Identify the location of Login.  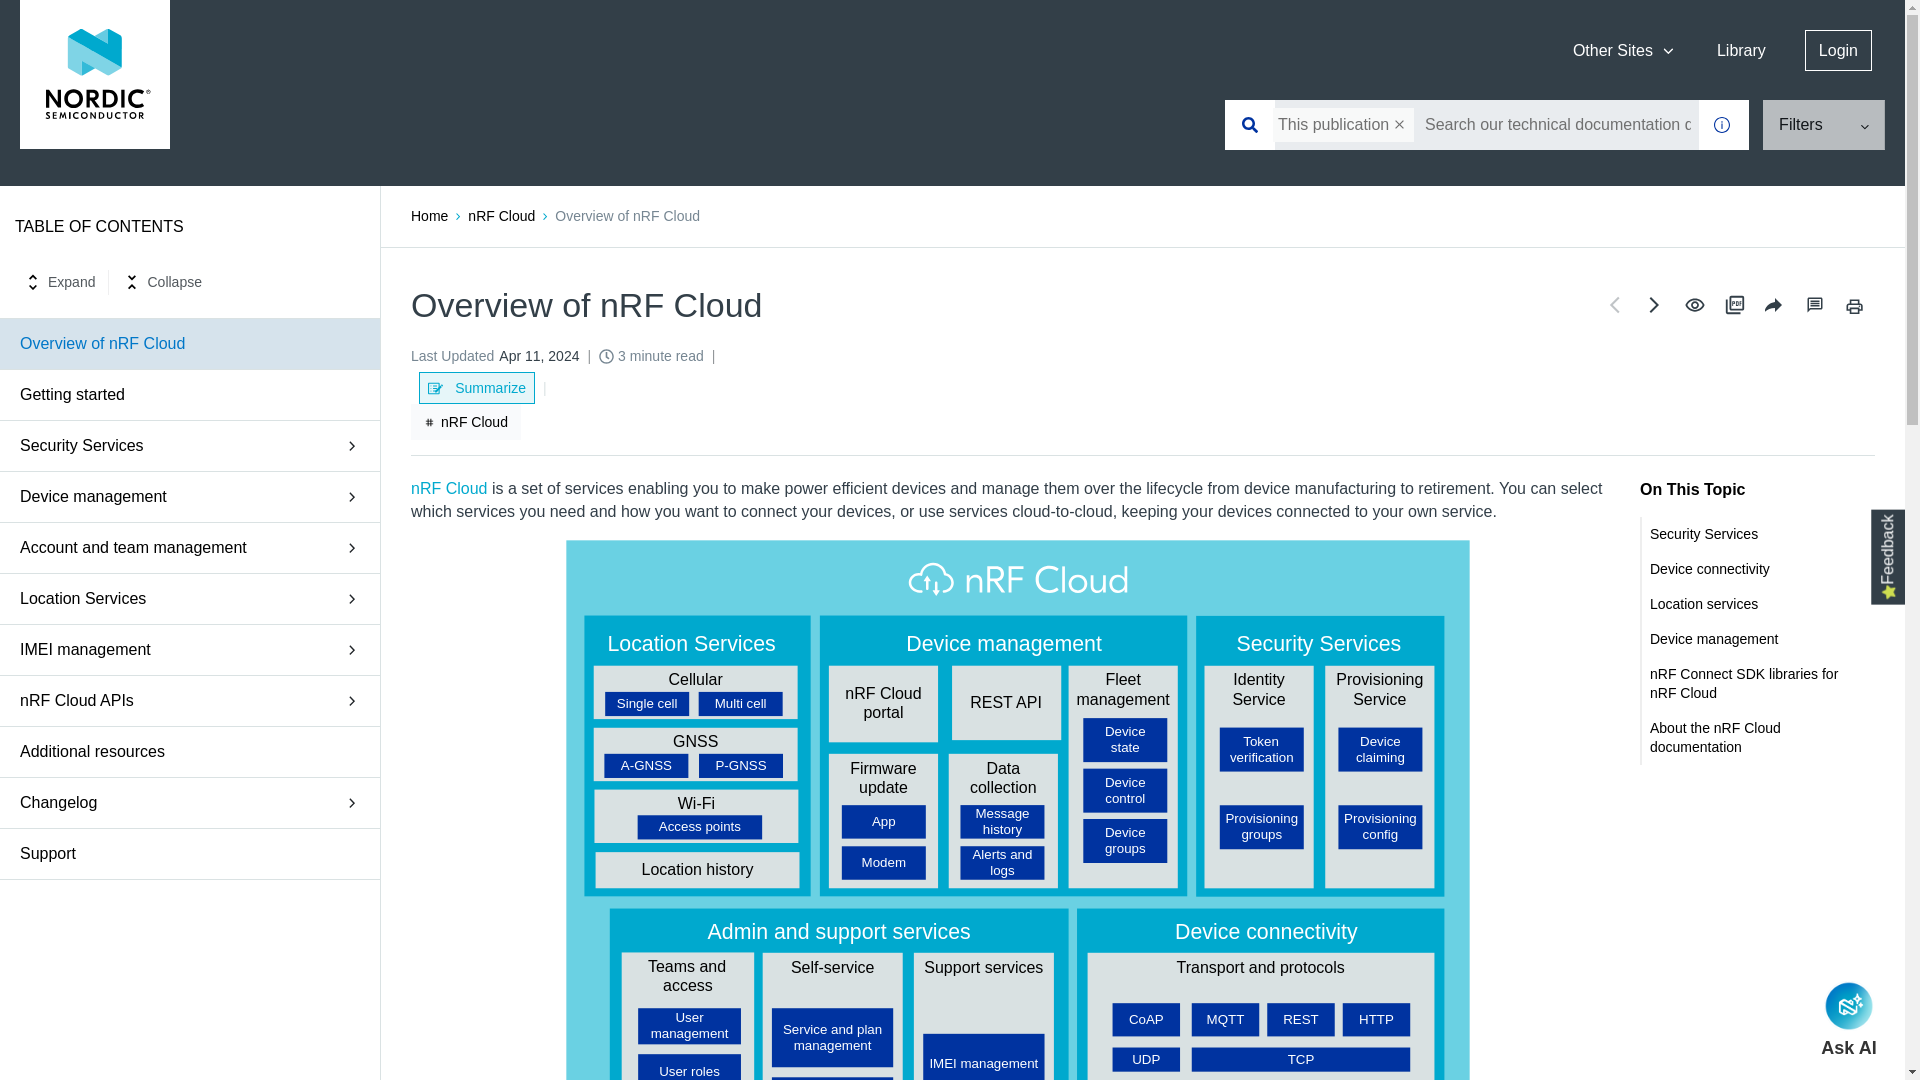
(1838, 50).